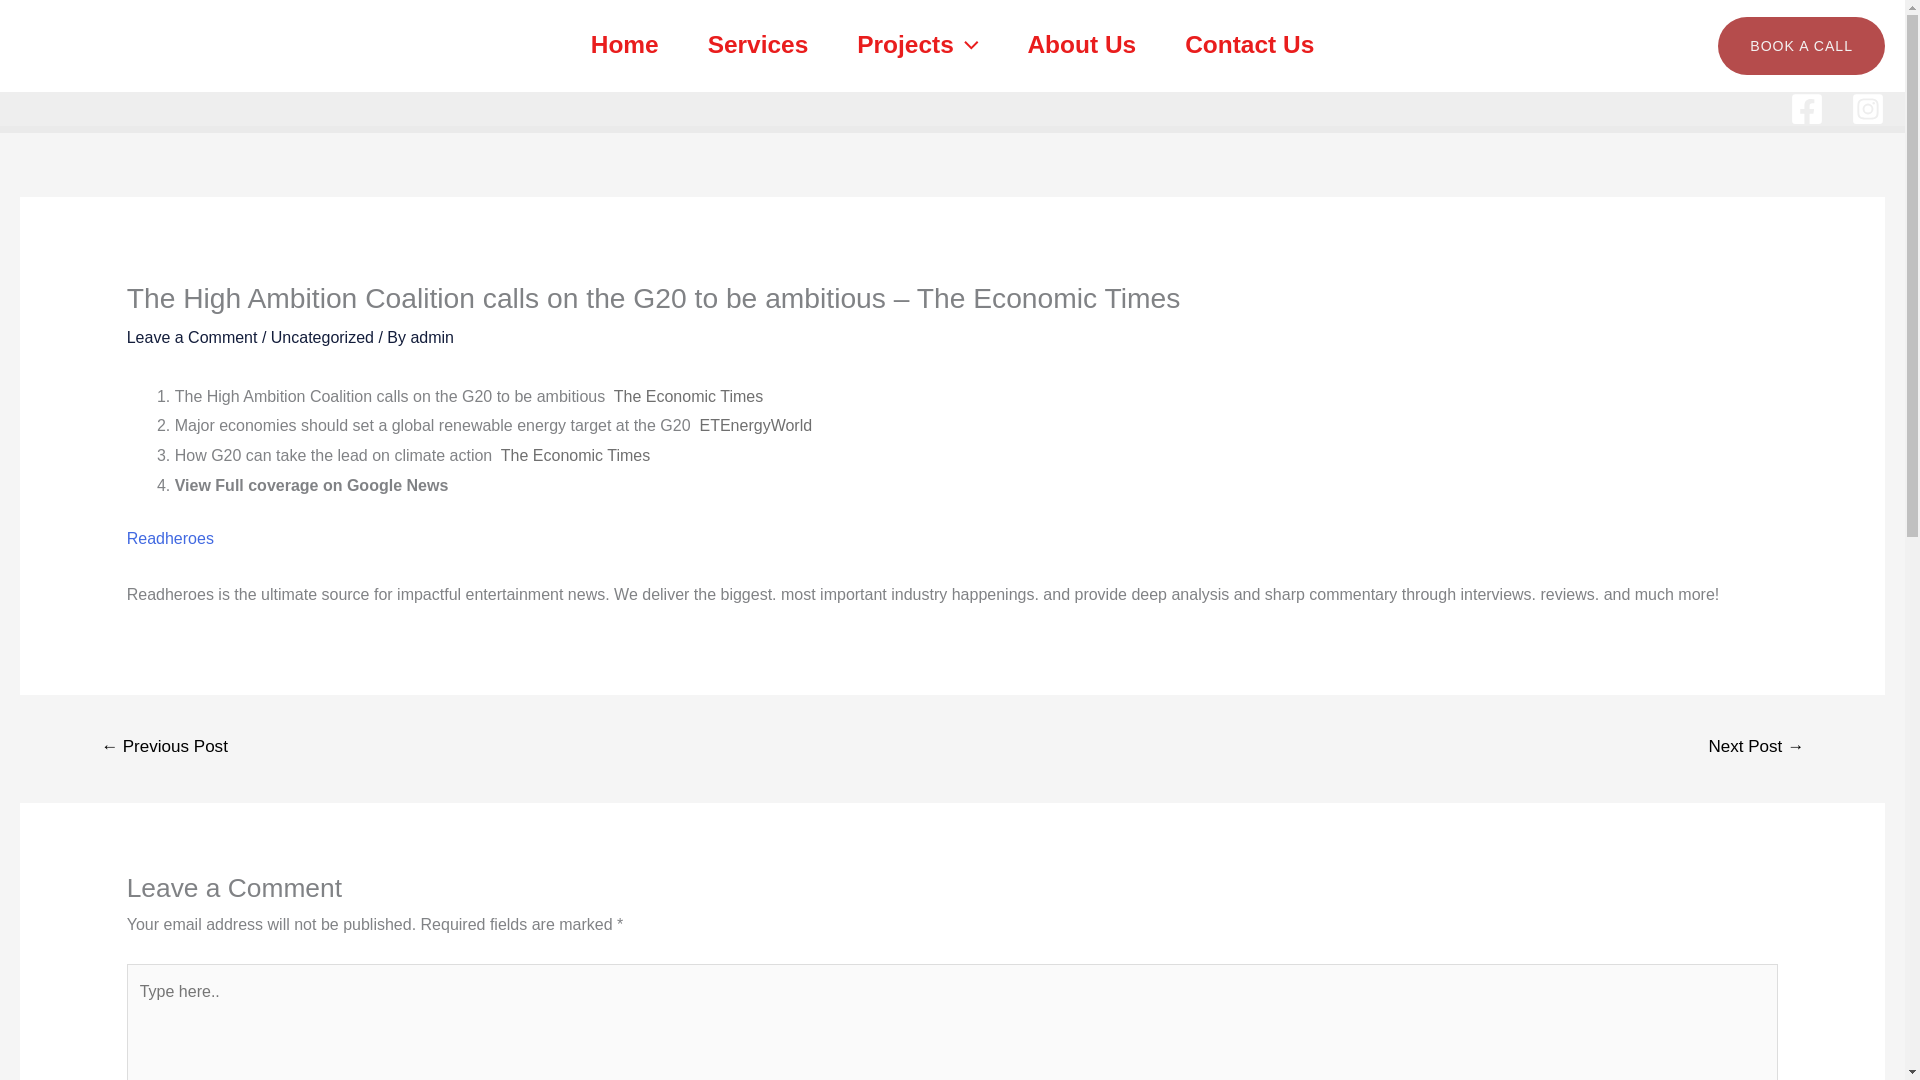 The width and height of the screenshot is (1920, 1080). I want to click on Uncategorized, so click(322, 337).